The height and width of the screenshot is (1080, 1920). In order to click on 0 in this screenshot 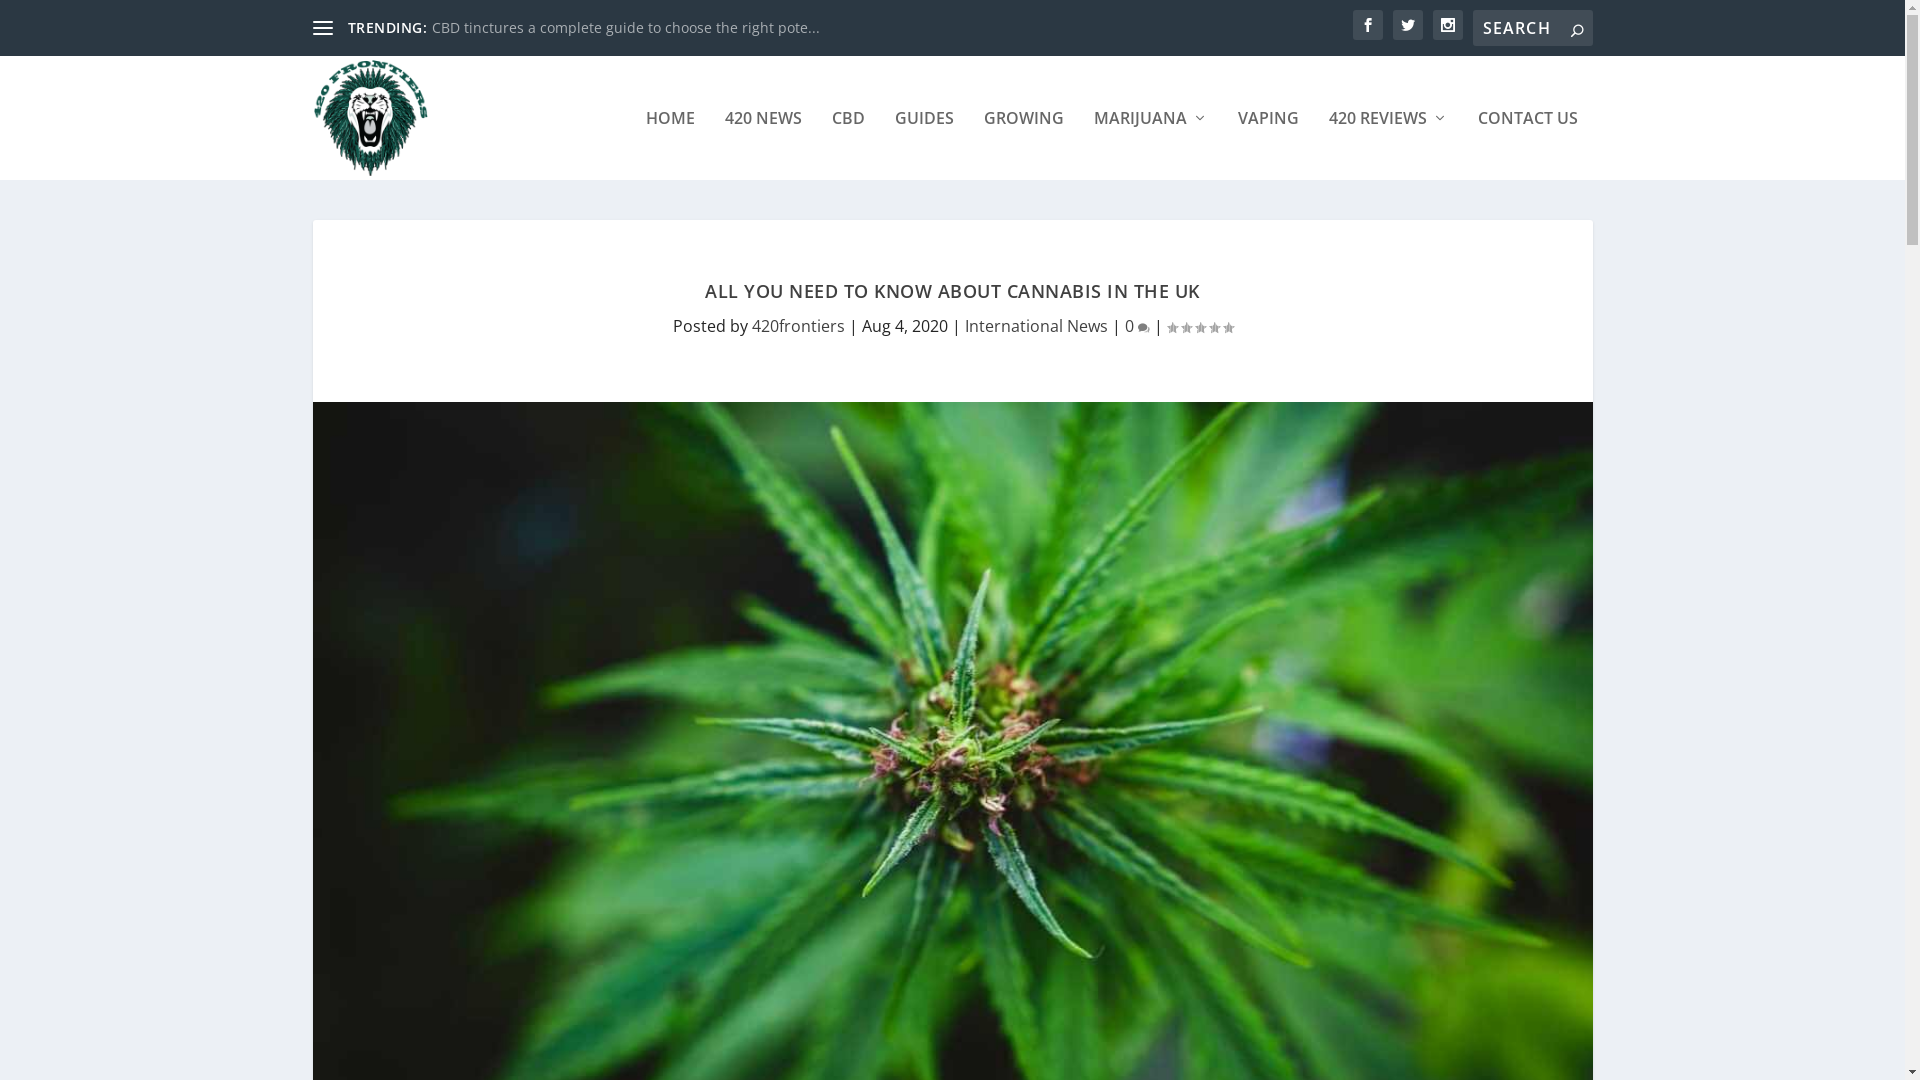, I will do `click(1136, 326)`.